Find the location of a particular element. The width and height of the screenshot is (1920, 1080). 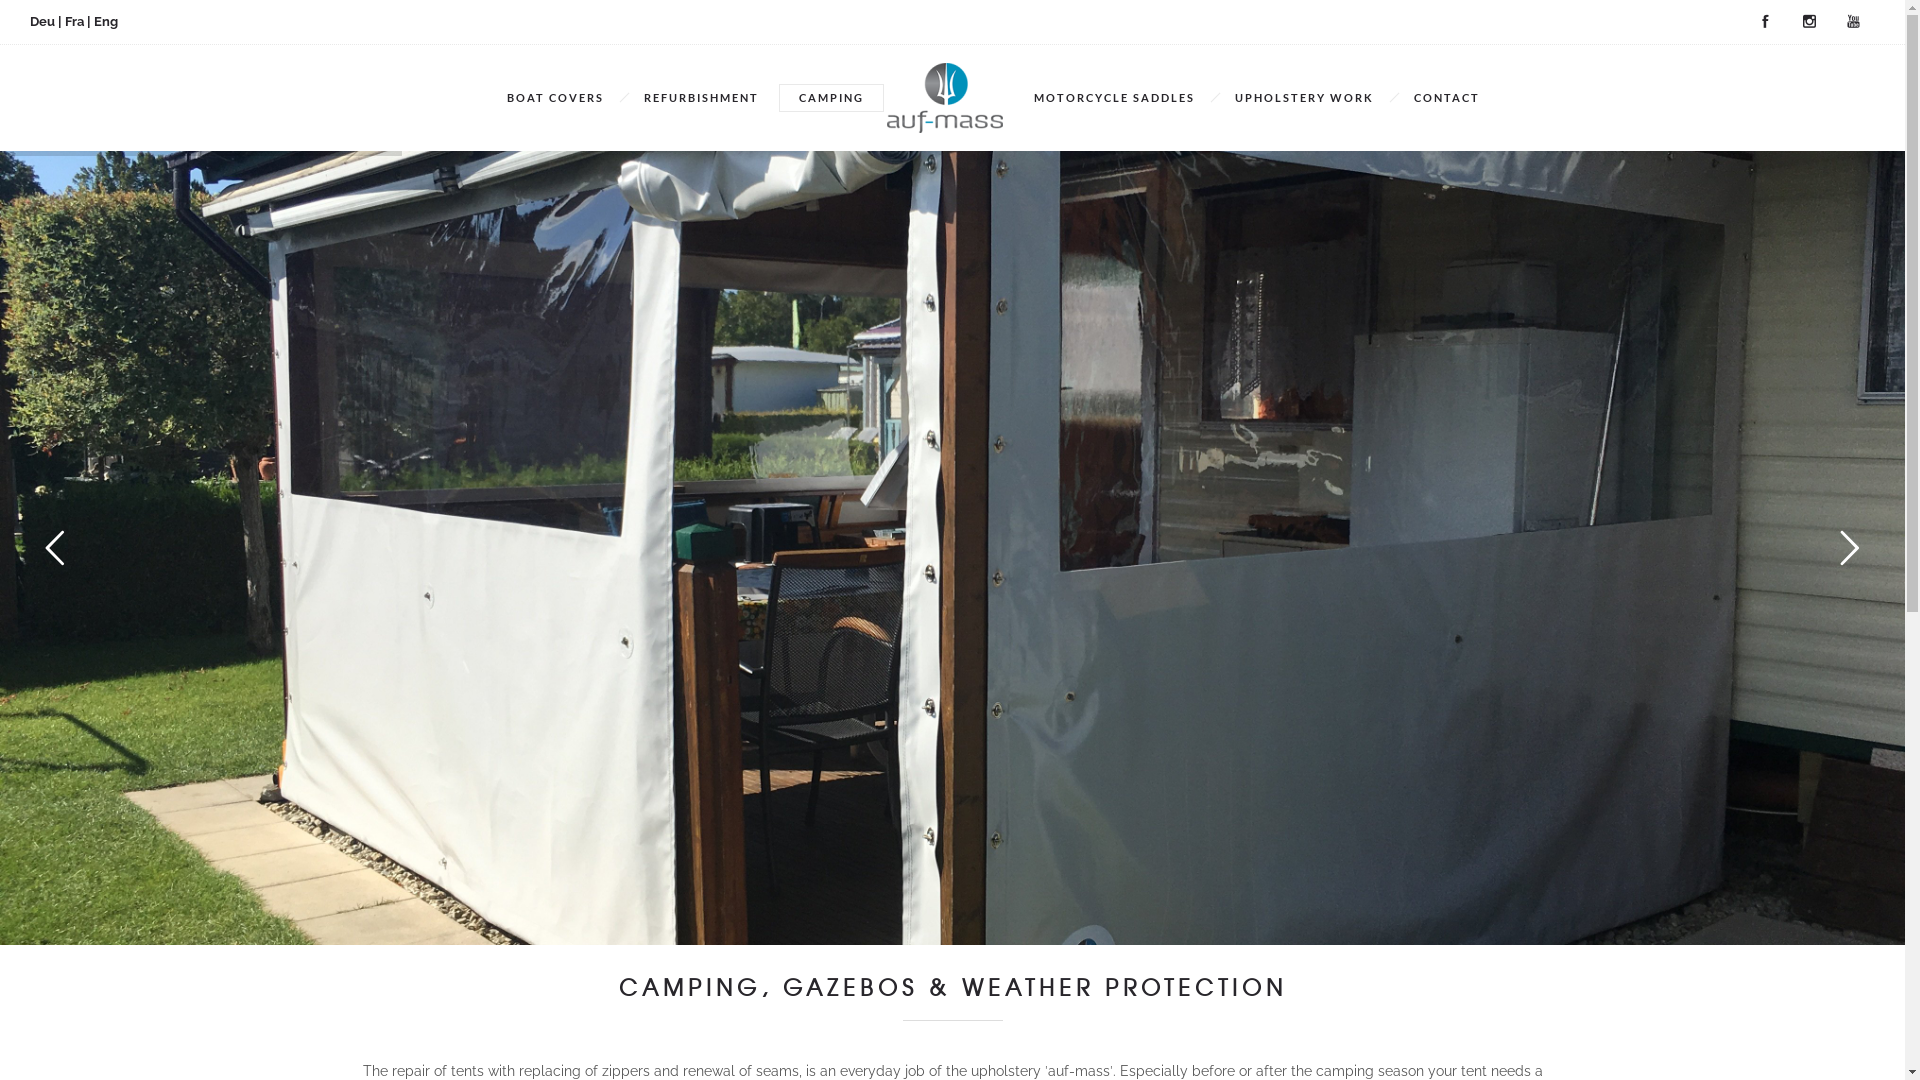

MOTORCYCLE SADDLES is located at coordinates (1114, 98).